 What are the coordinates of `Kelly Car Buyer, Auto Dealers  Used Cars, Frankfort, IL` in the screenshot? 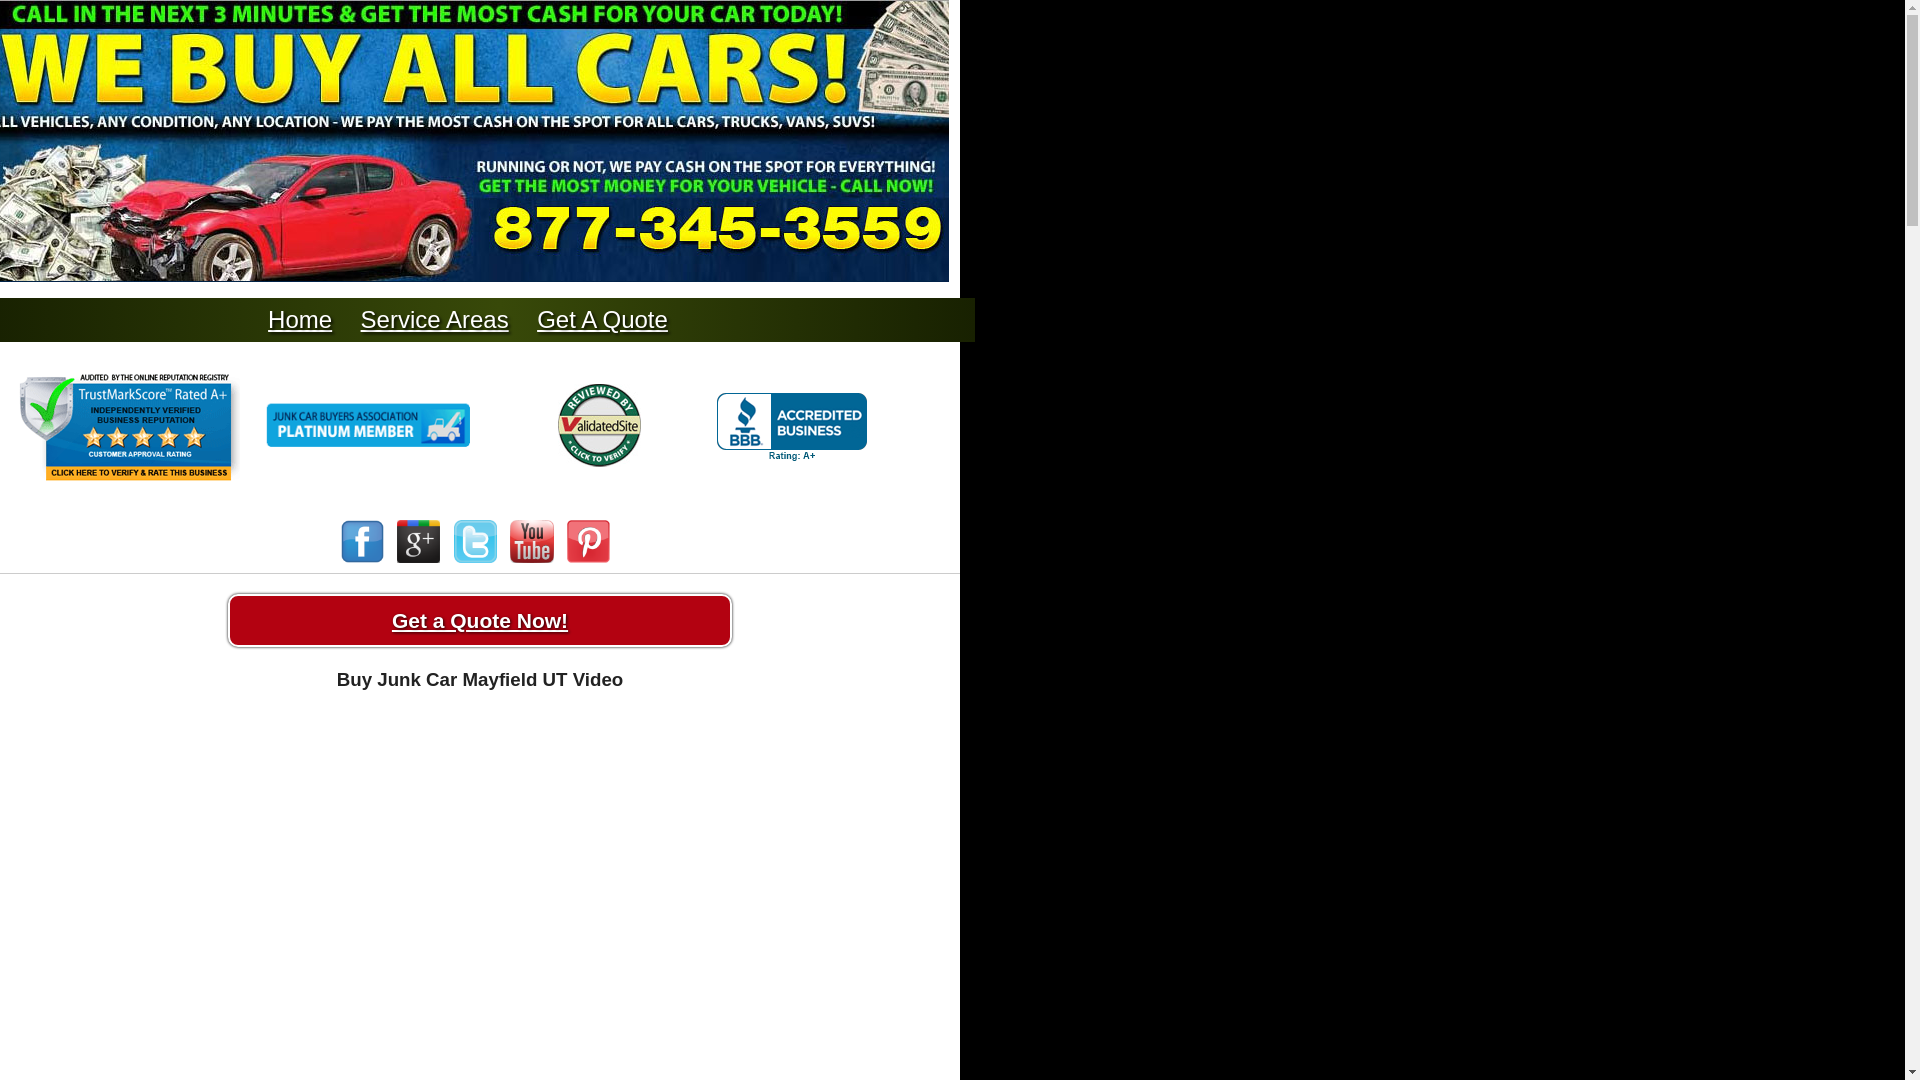 It's located at (792, 428).